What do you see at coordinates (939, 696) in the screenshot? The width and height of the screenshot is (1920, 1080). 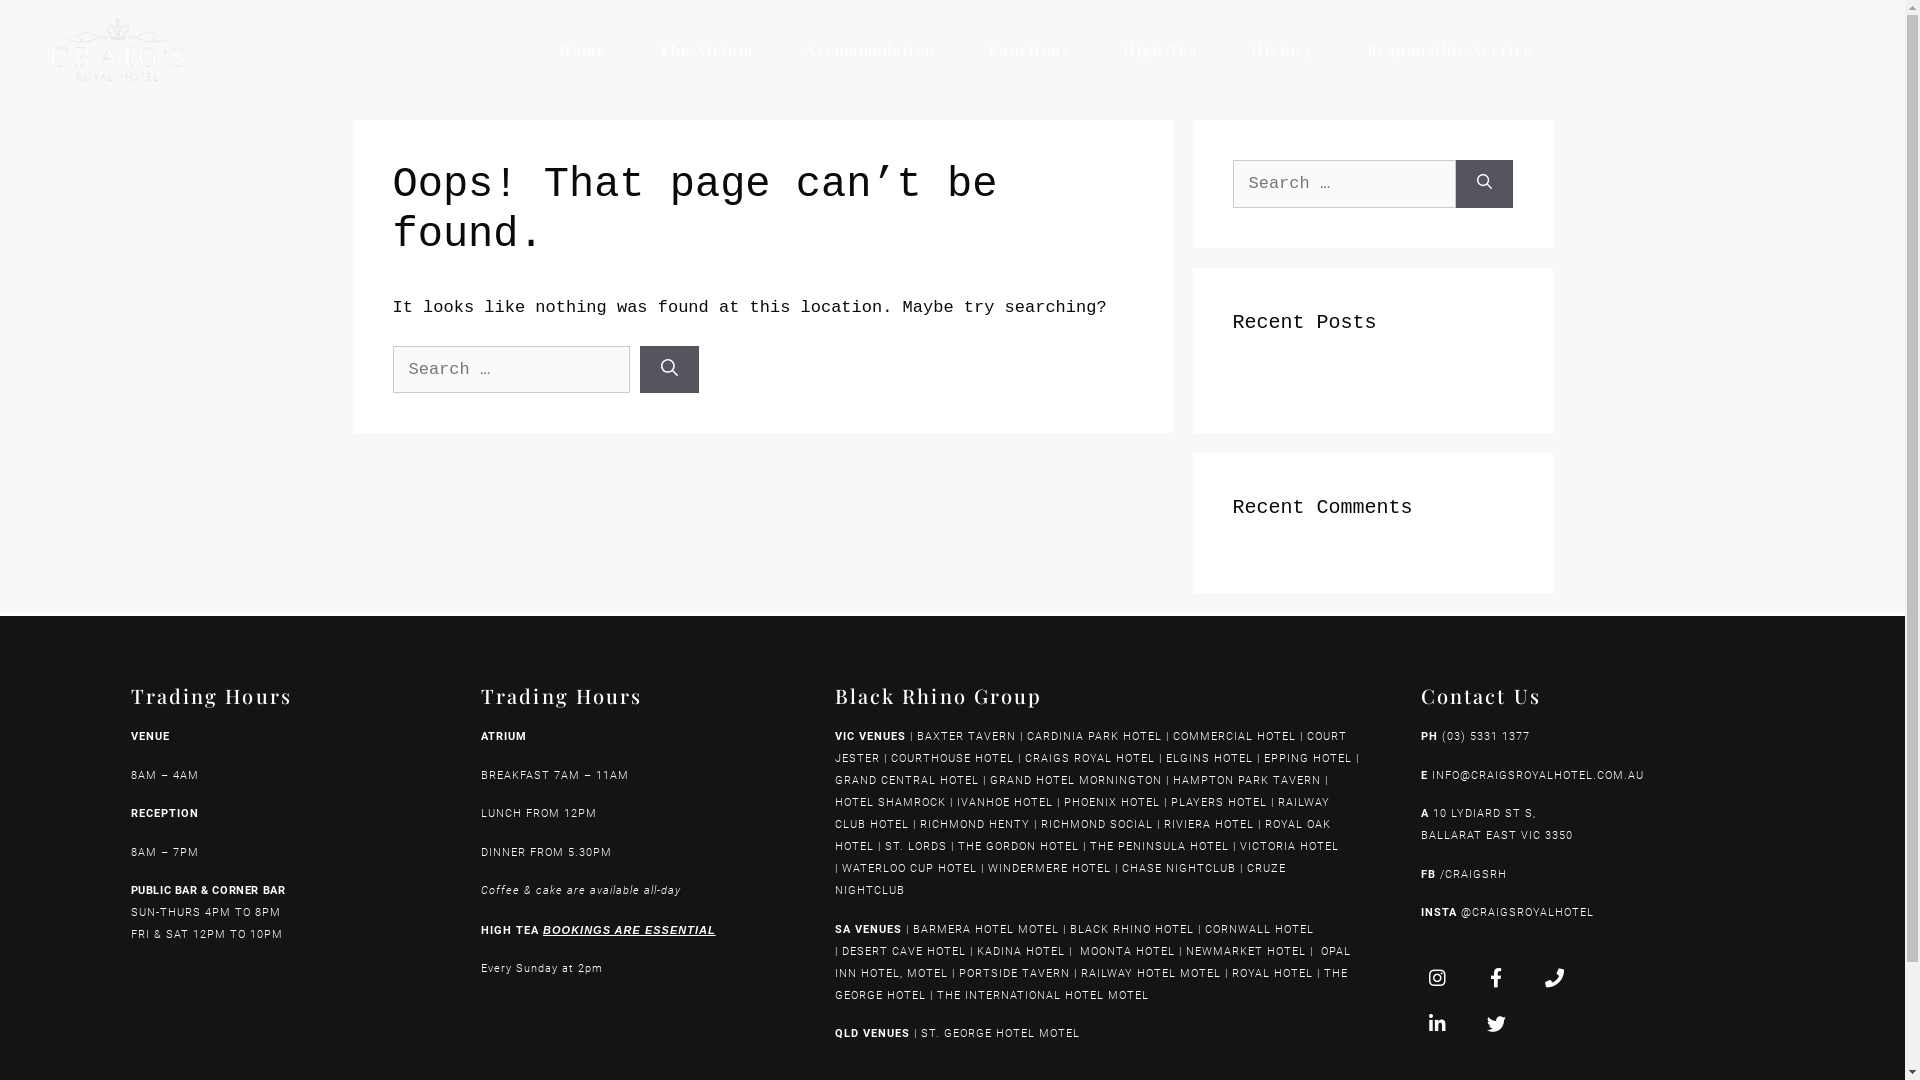 I see `Black Rhino Group` at bounding box center [939, 696].